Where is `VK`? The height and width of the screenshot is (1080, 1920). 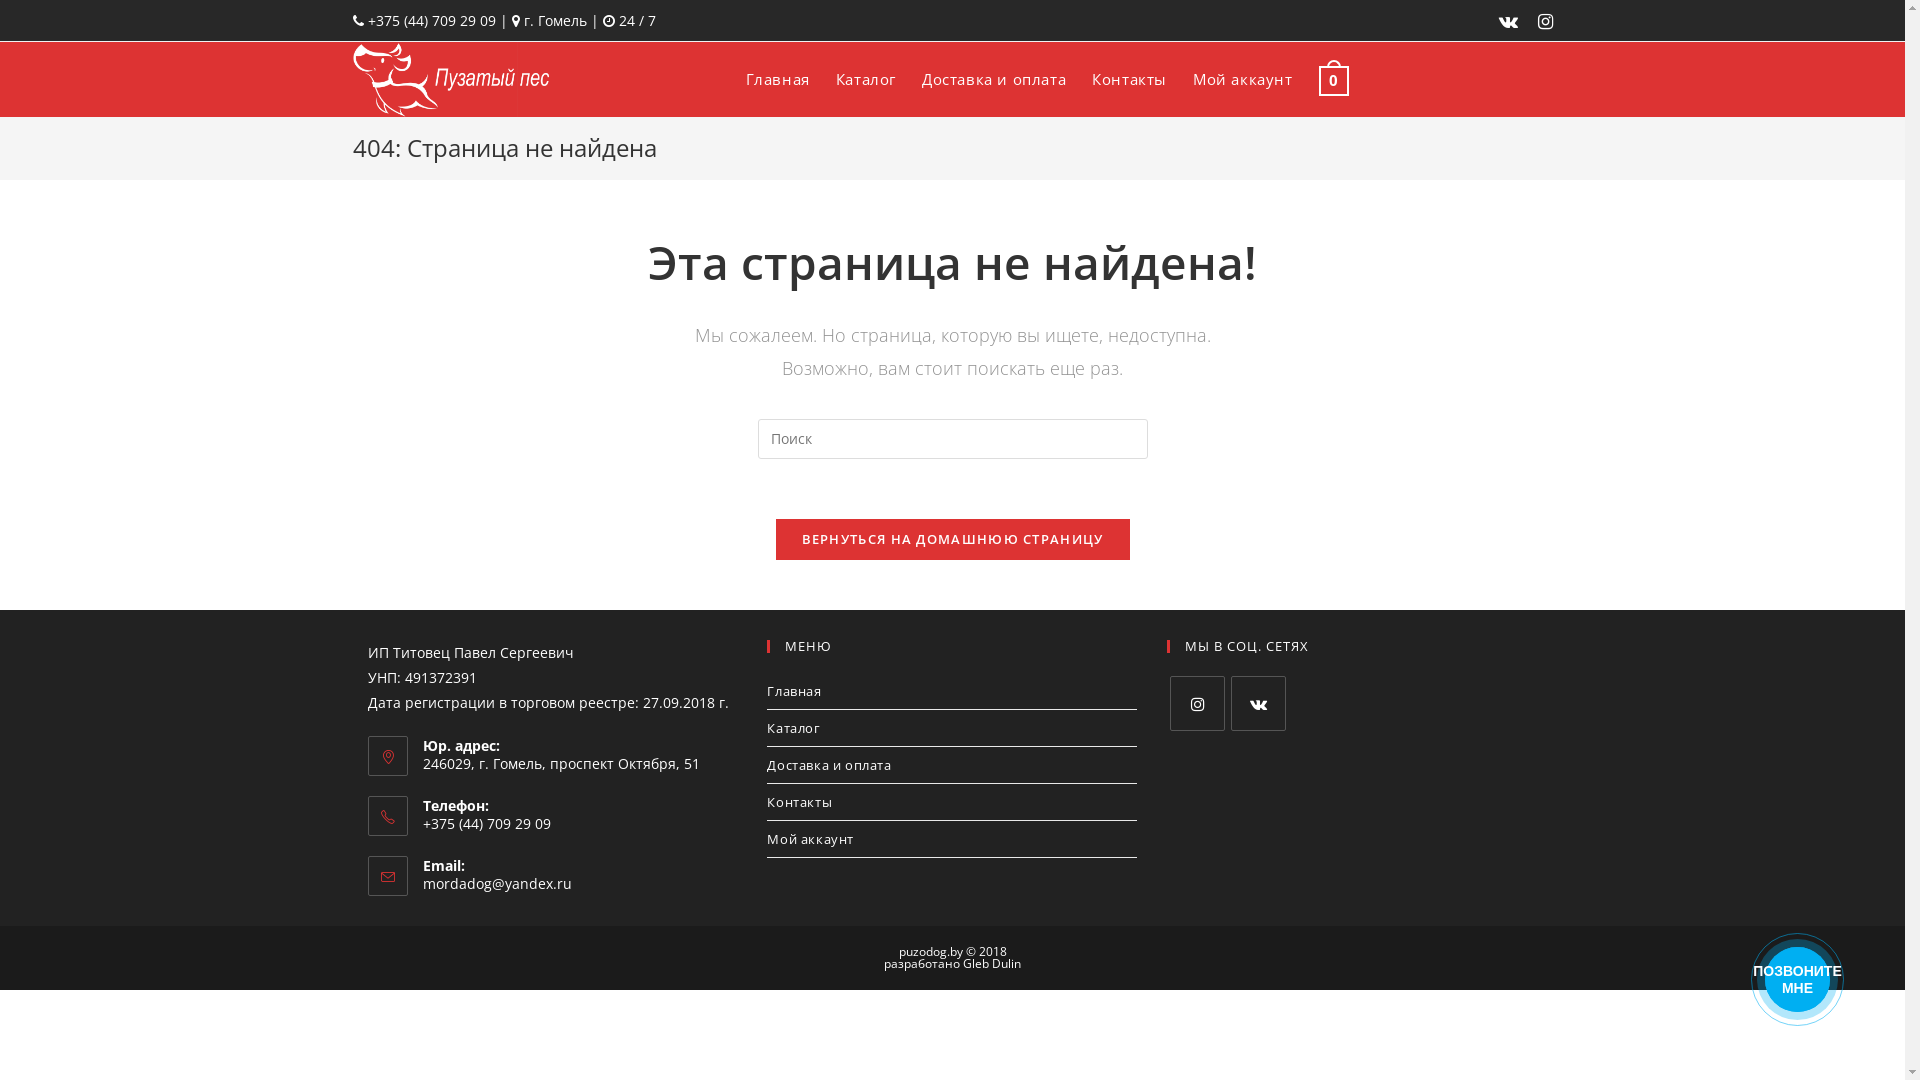
VK is located at coordinates (1258, 704).